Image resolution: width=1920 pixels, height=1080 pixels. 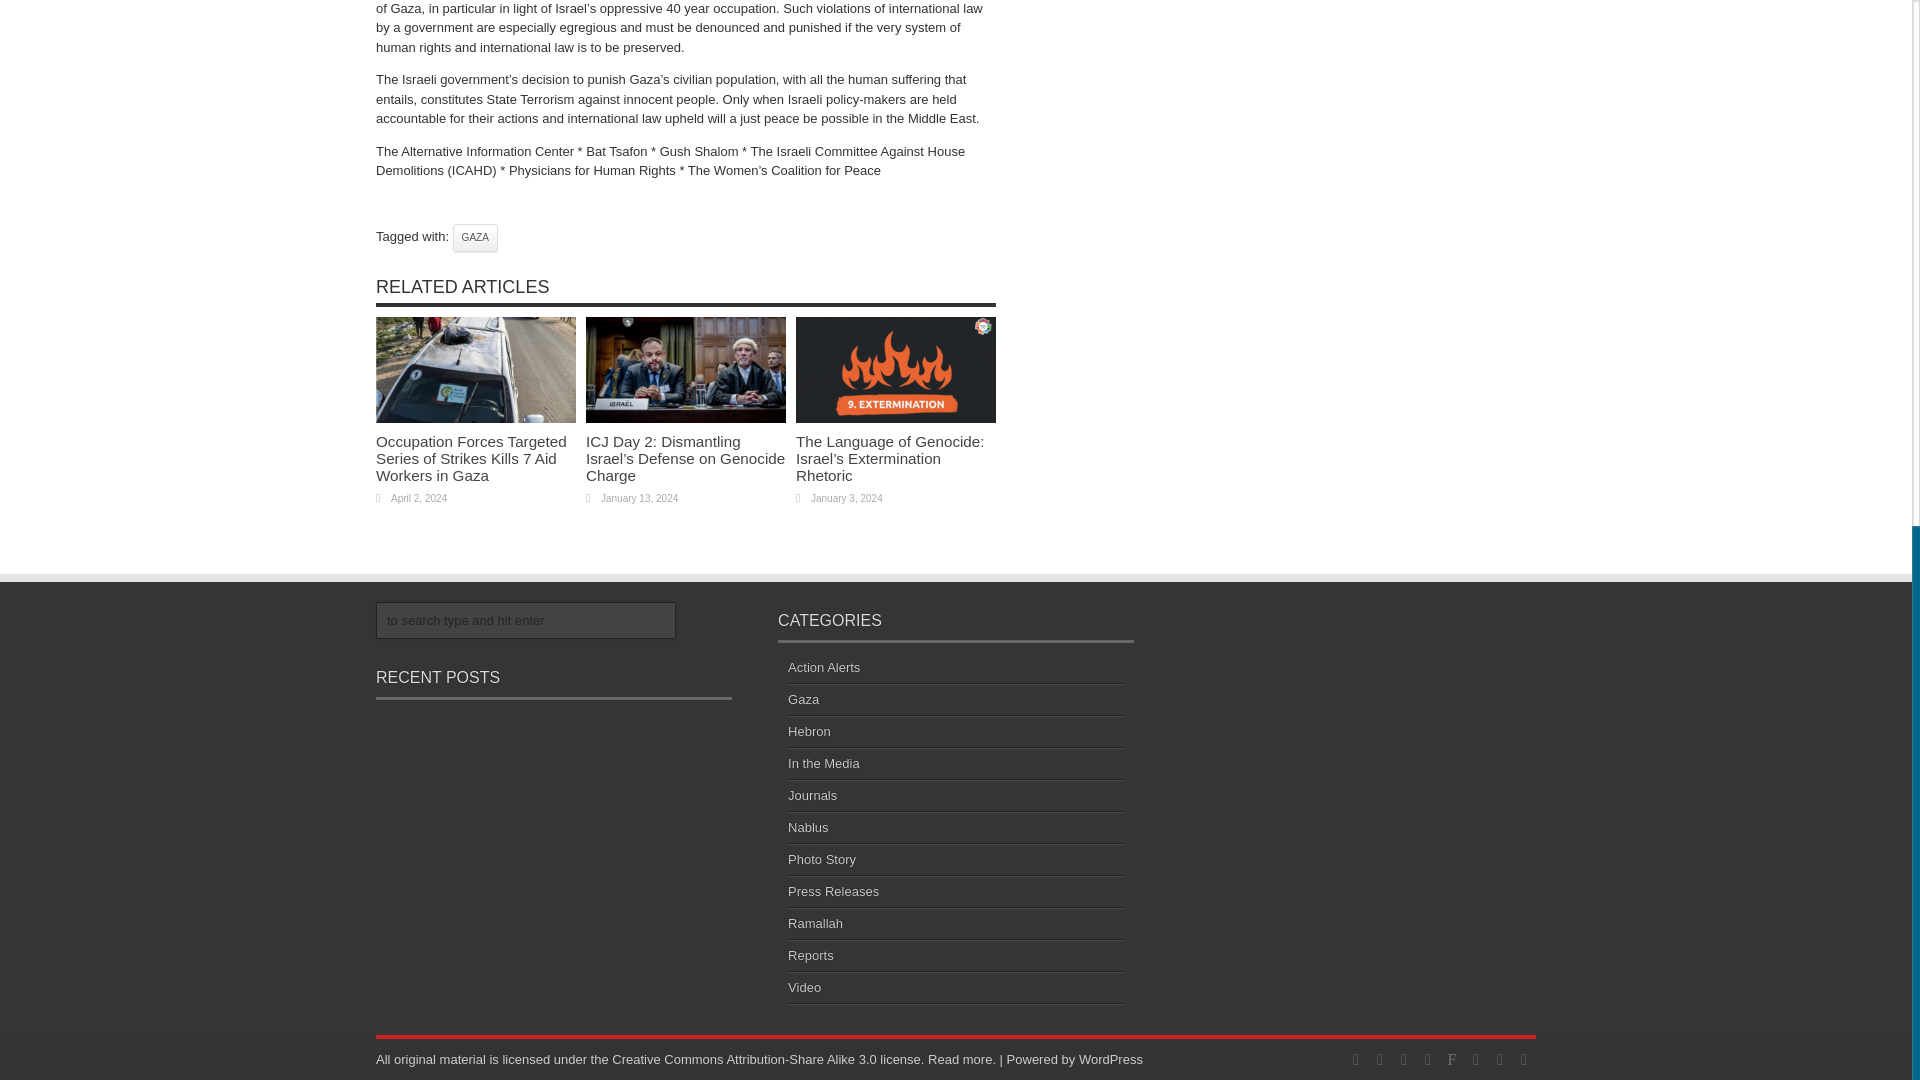 I want to click on Scroll To Top, so click(x=1882, y=133).